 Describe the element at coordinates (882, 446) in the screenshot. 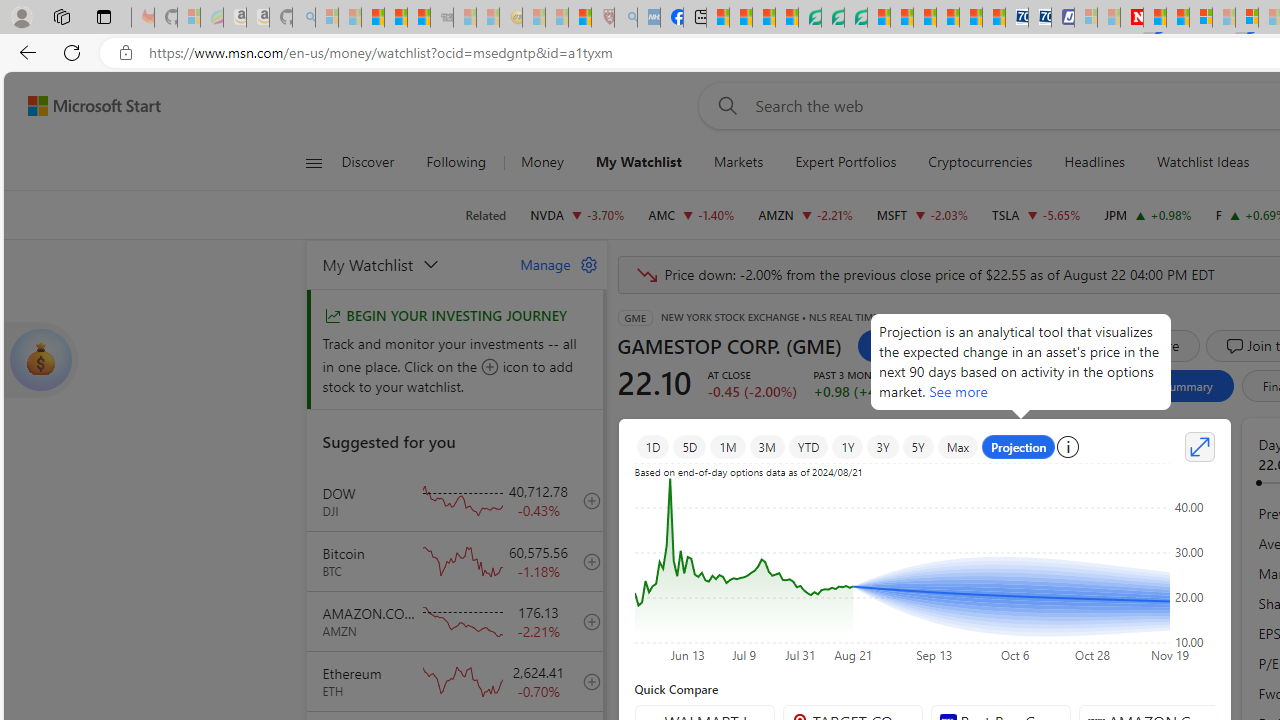

I see `3Y` at that location.